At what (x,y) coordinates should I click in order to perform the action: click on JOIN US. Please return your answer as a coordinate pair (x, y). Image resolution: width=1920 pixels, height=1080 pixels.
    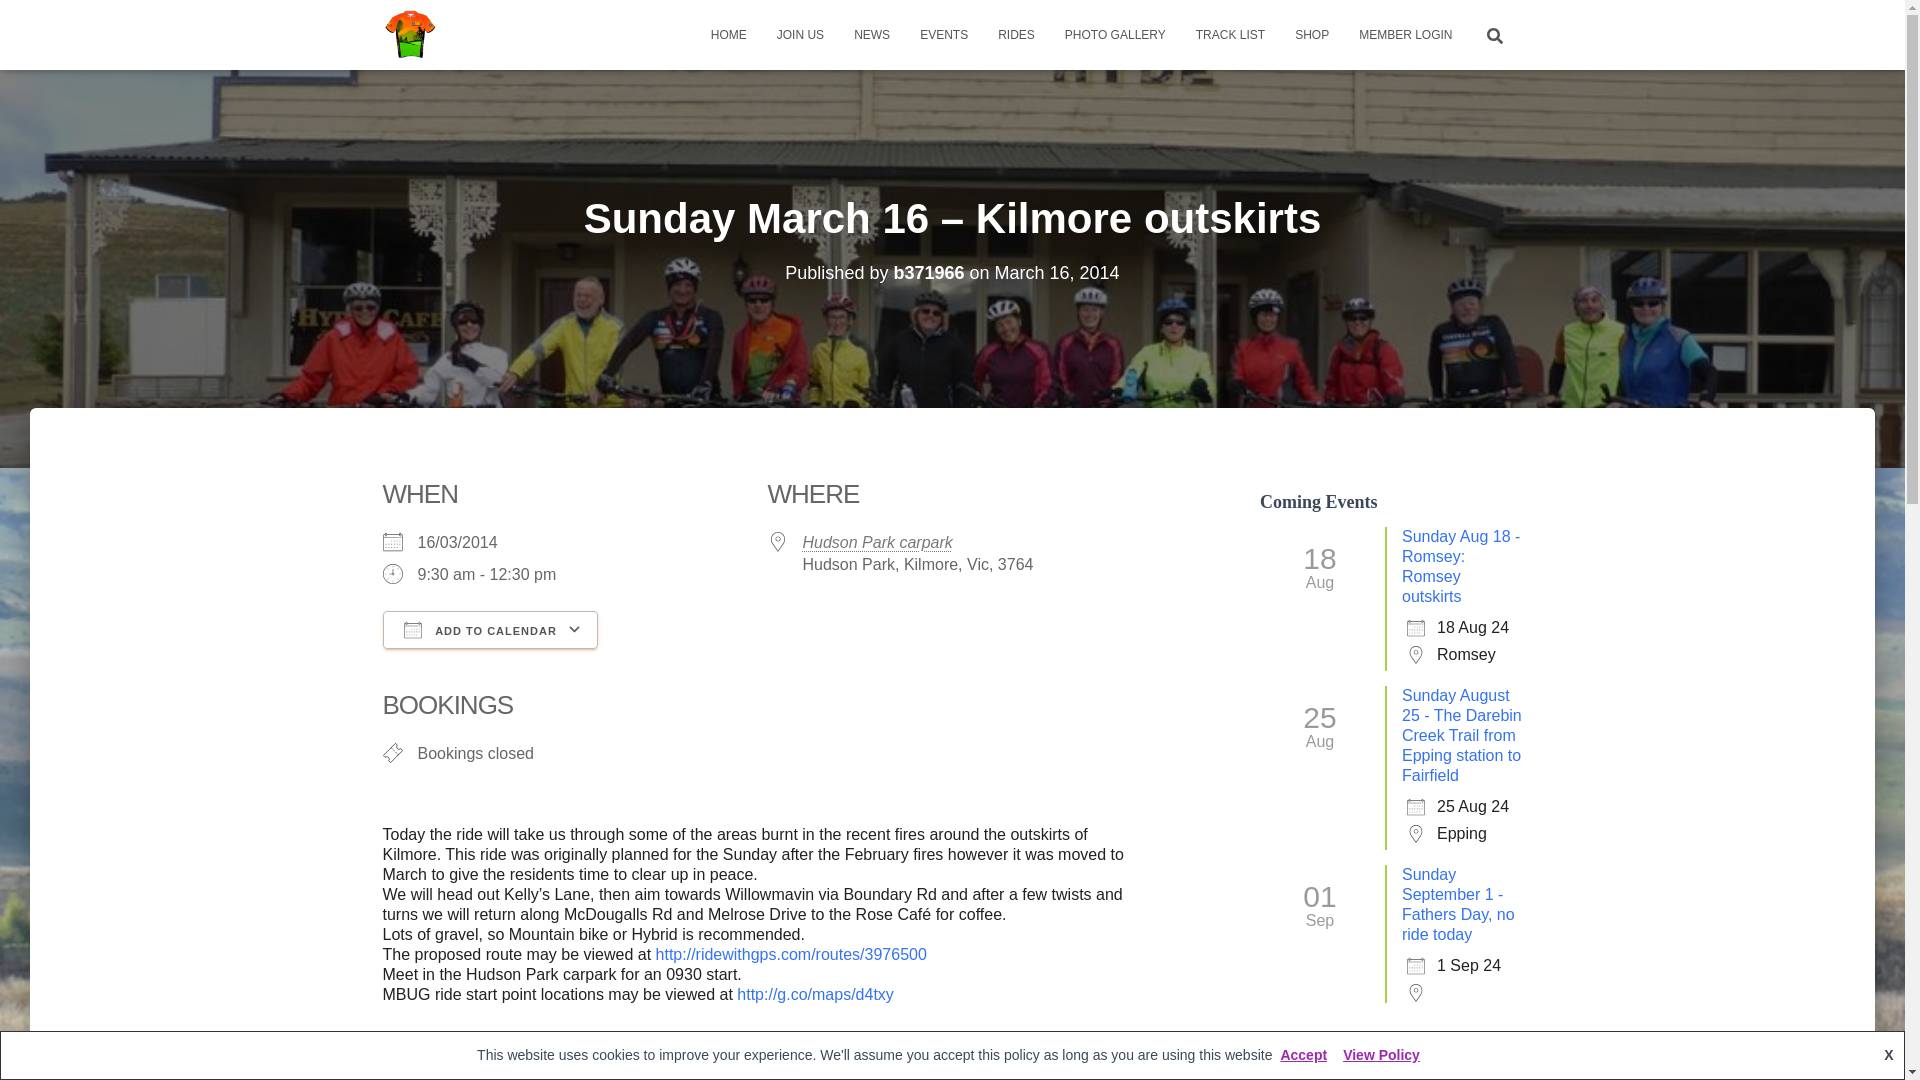
    Looking at the image, I should click on (800, 34).